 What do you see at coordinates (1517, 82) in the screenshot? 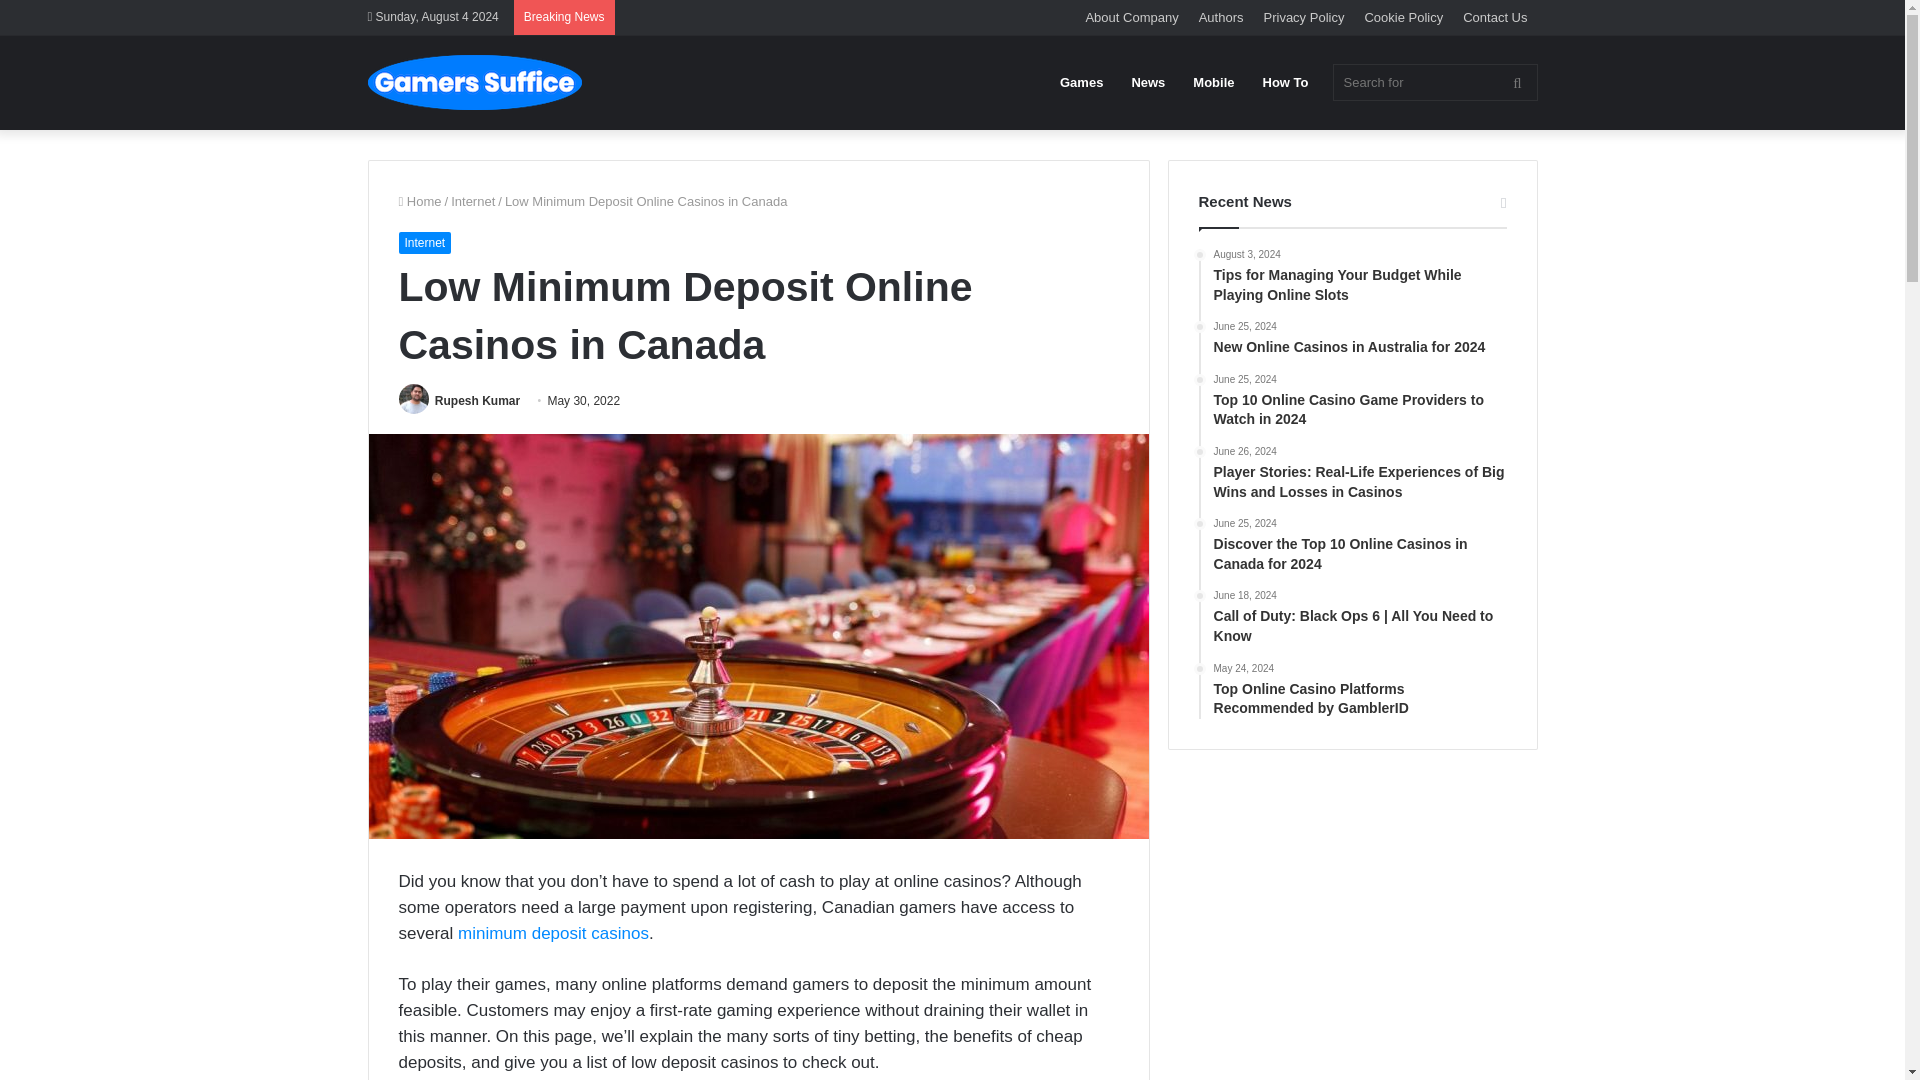
I see `Search for` at bounding box center [1517, 82].